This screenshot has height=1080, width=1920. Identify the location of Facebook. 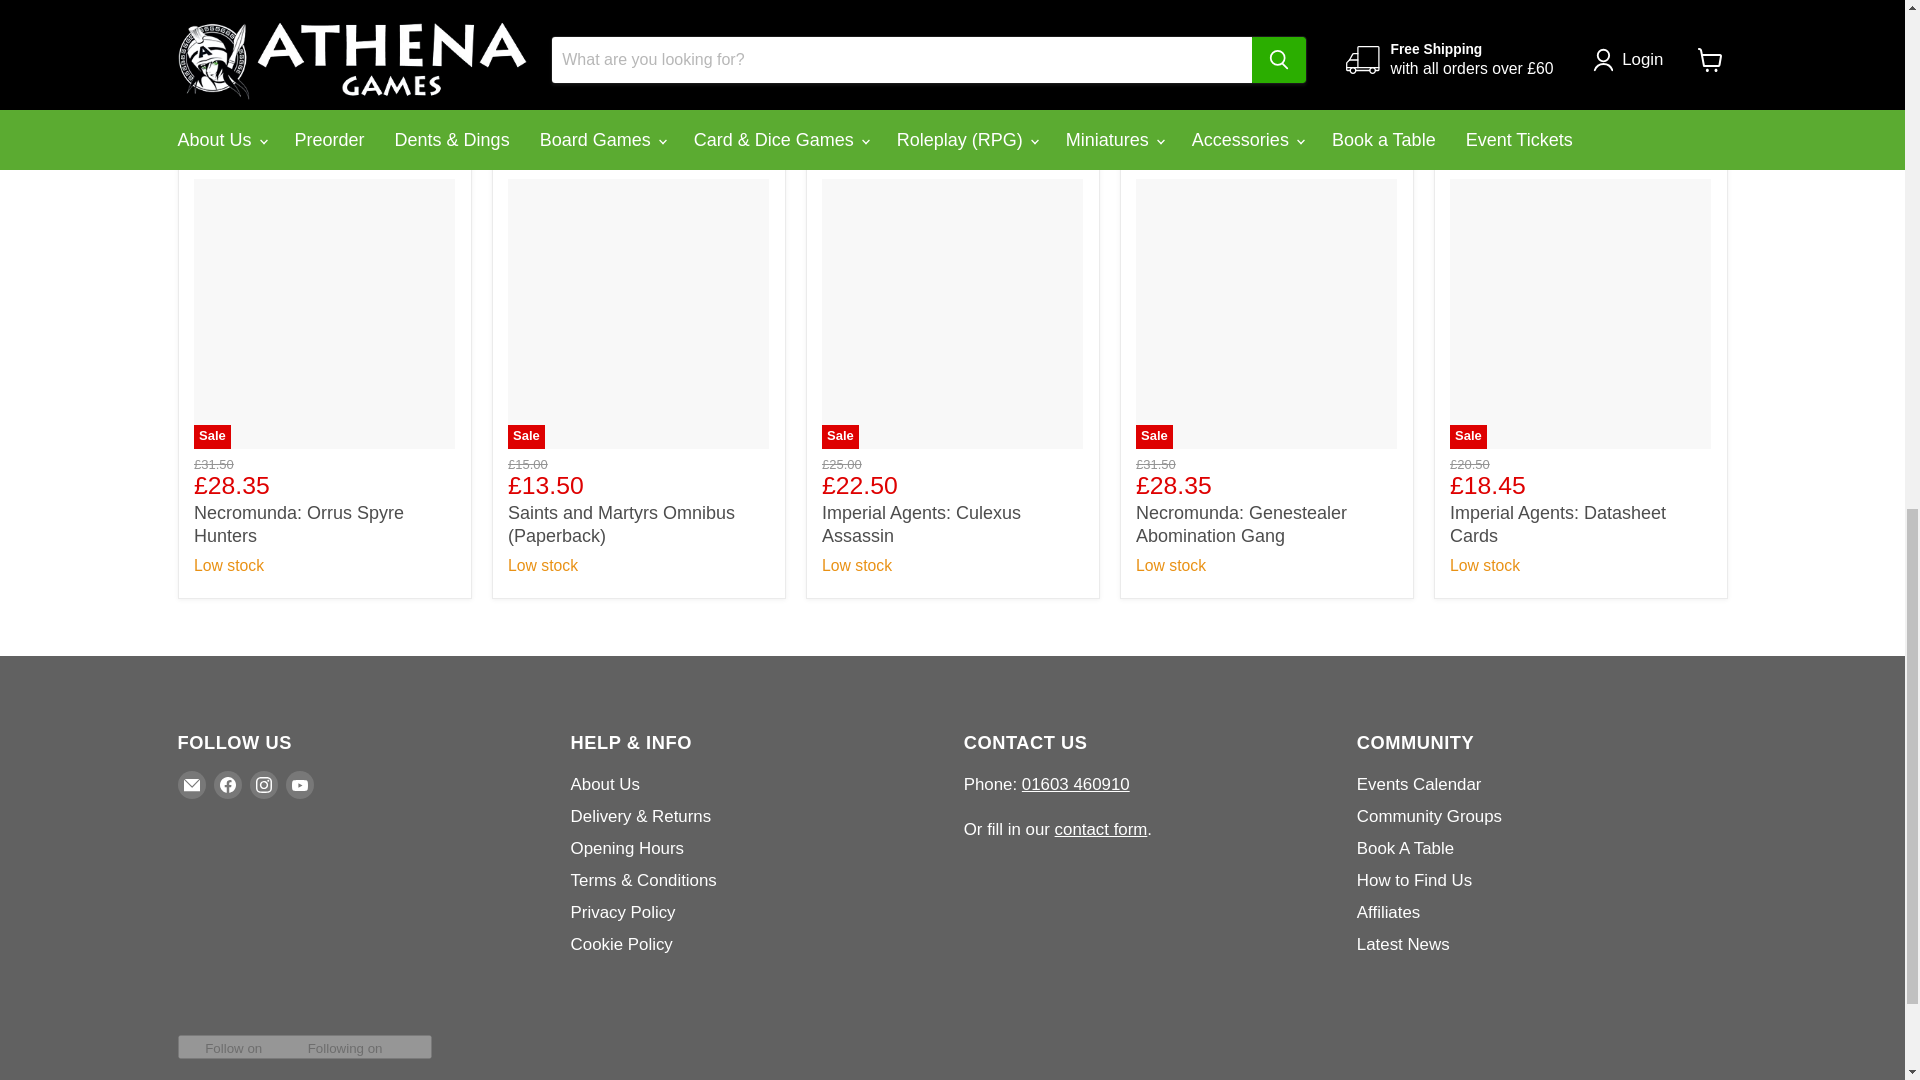
(227, 785).